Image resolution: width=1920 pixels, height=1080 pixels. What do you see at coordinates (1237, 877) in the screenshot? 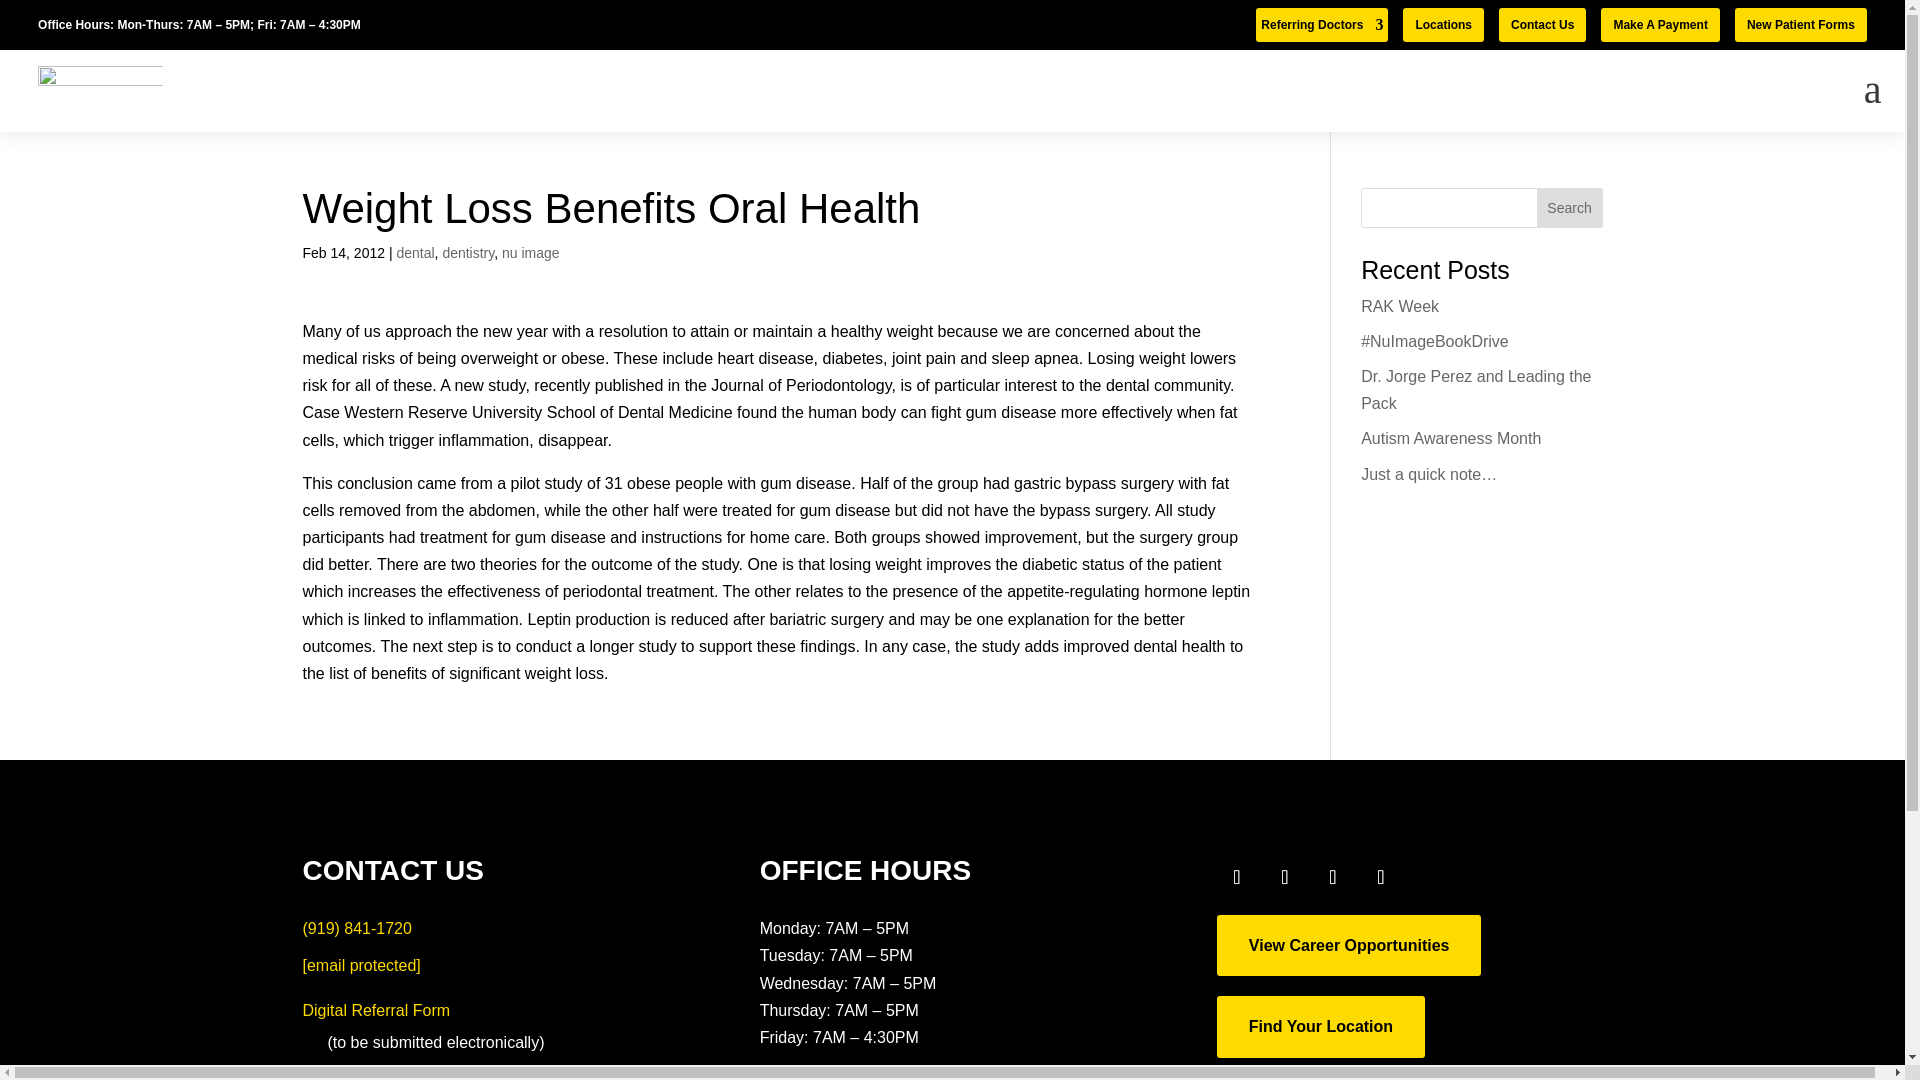
I see `Follow on Facebook` at bounding box center [1237, 877].